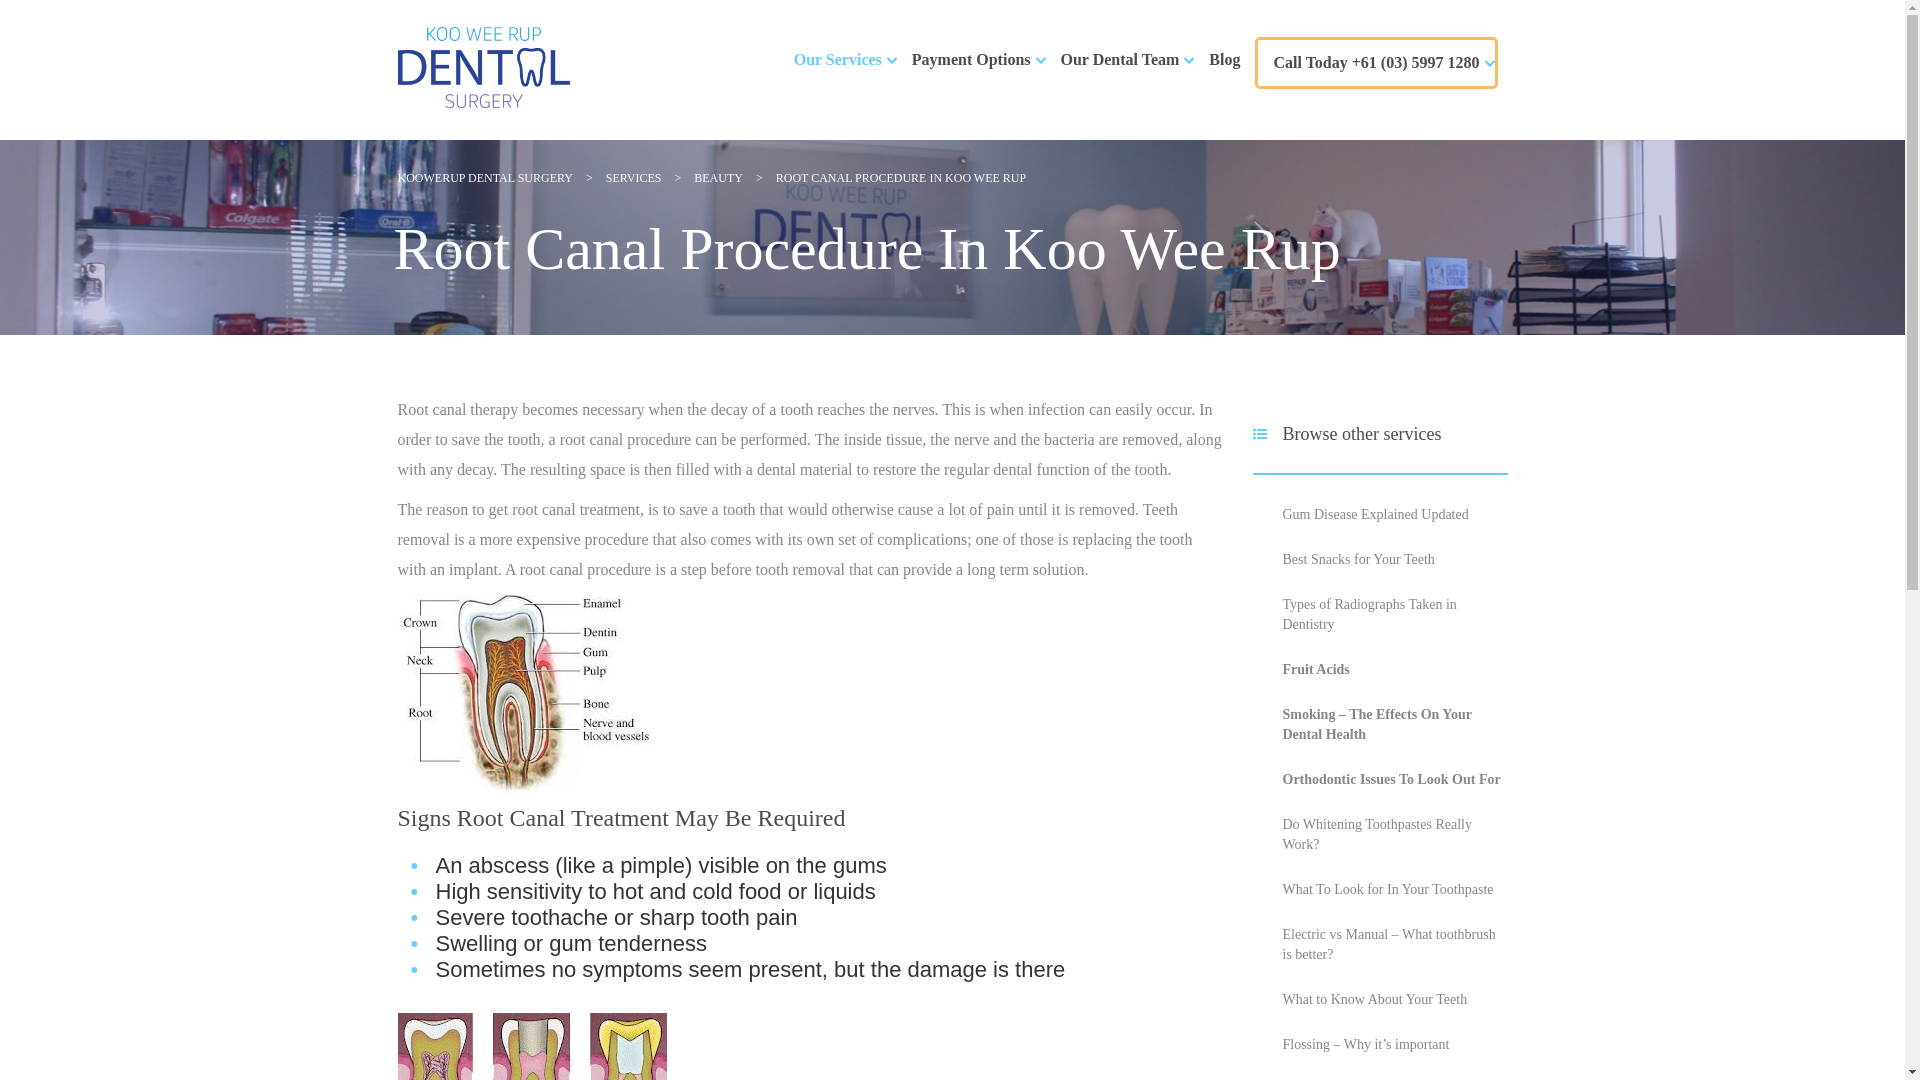  What do you see at coordinates (1376, 834) in the screenshot?
I see `Do Whitening Toothpastes Really Work?` at bounding box center [1376, 834].